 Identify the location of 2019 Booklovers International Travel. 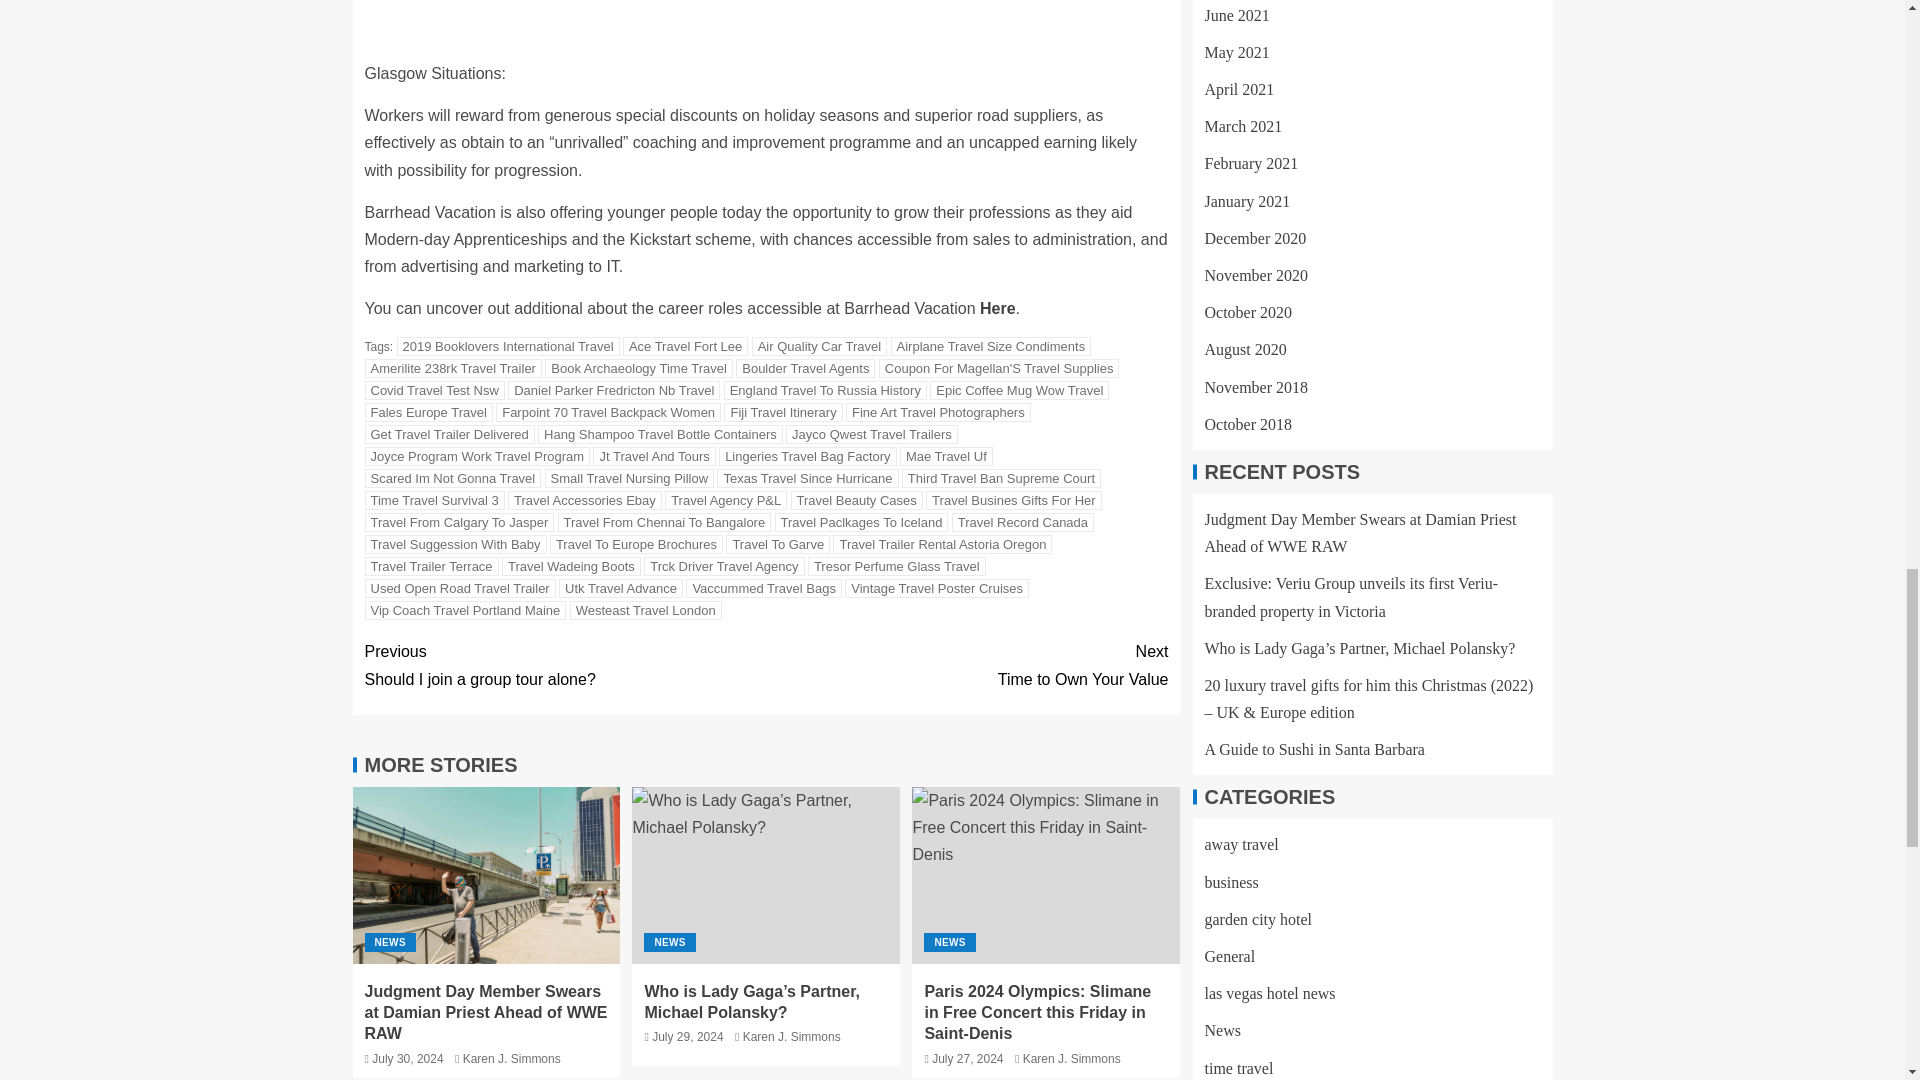
(508, 346).